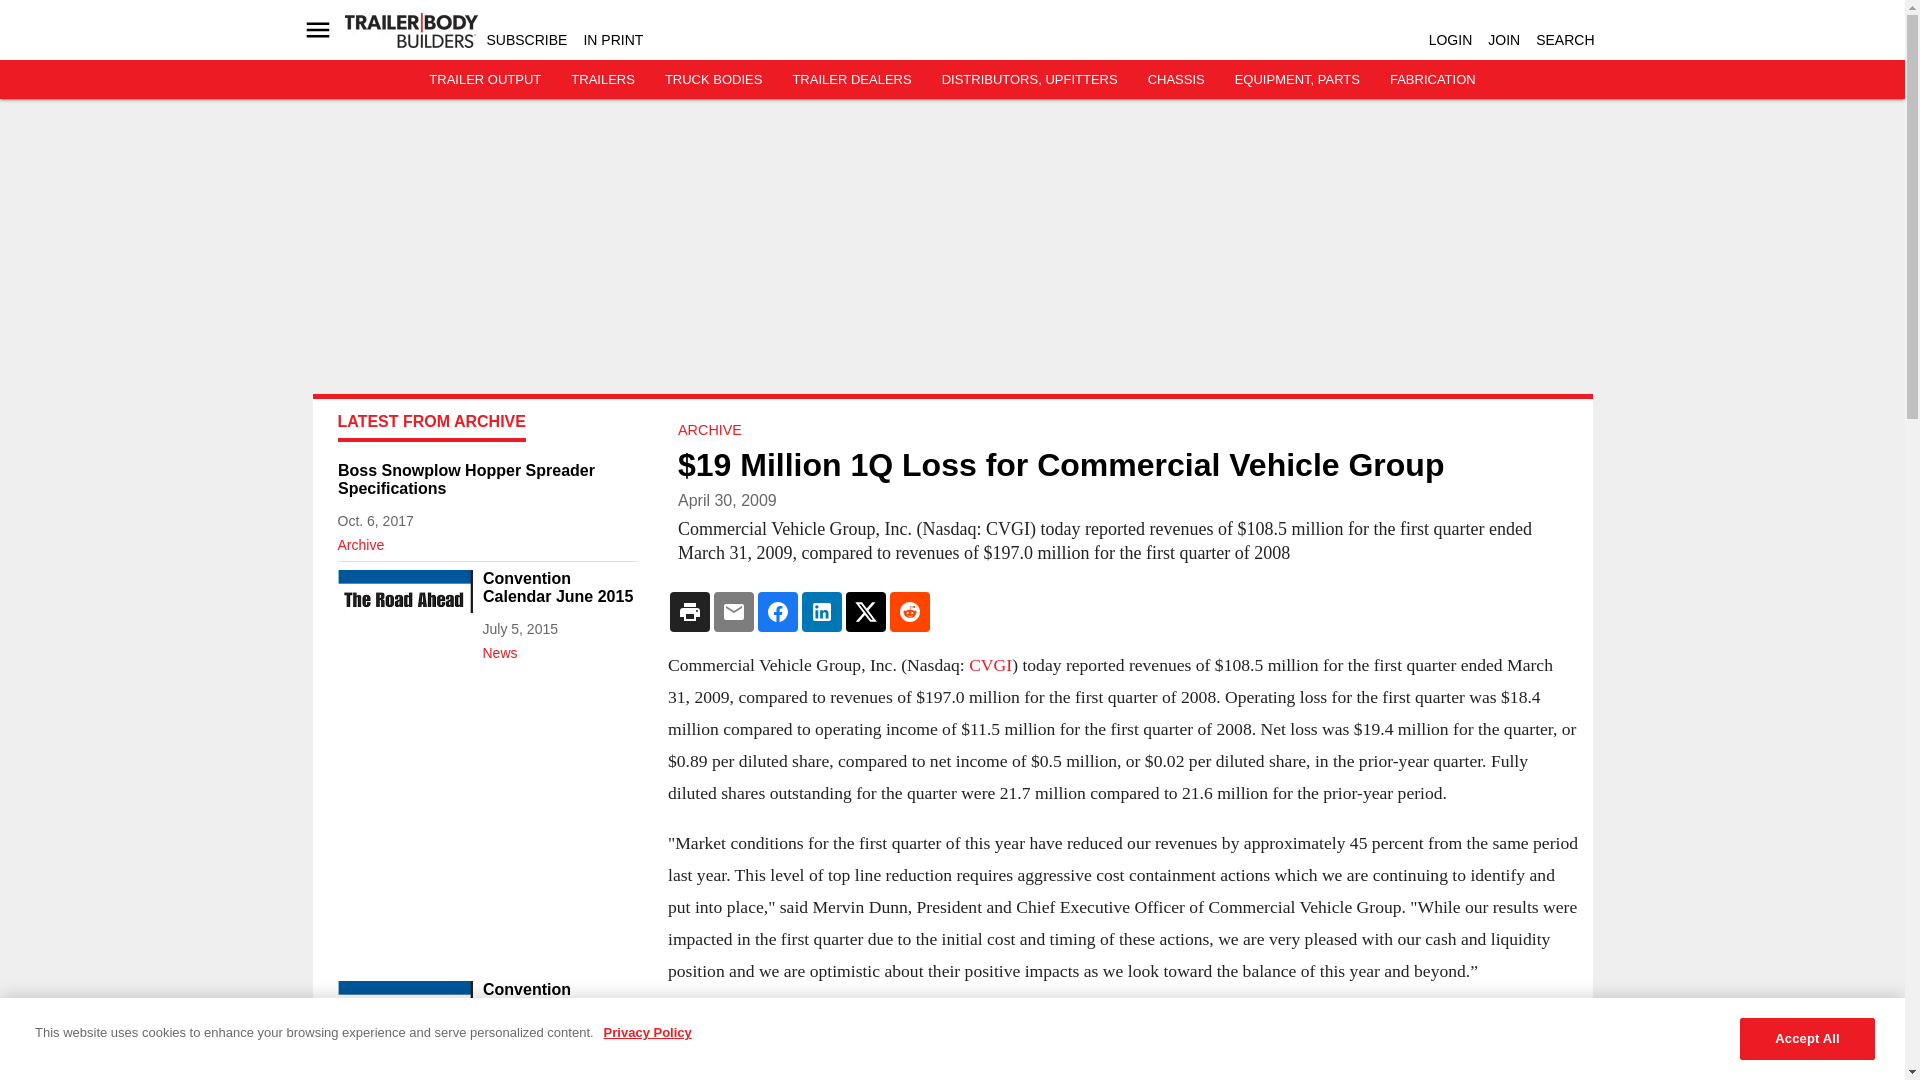 This screenshot has height=1080, width=1920. Describe the element at coordinates (1176, 80) in the screenshot. I see `CHASSIS` at that location.